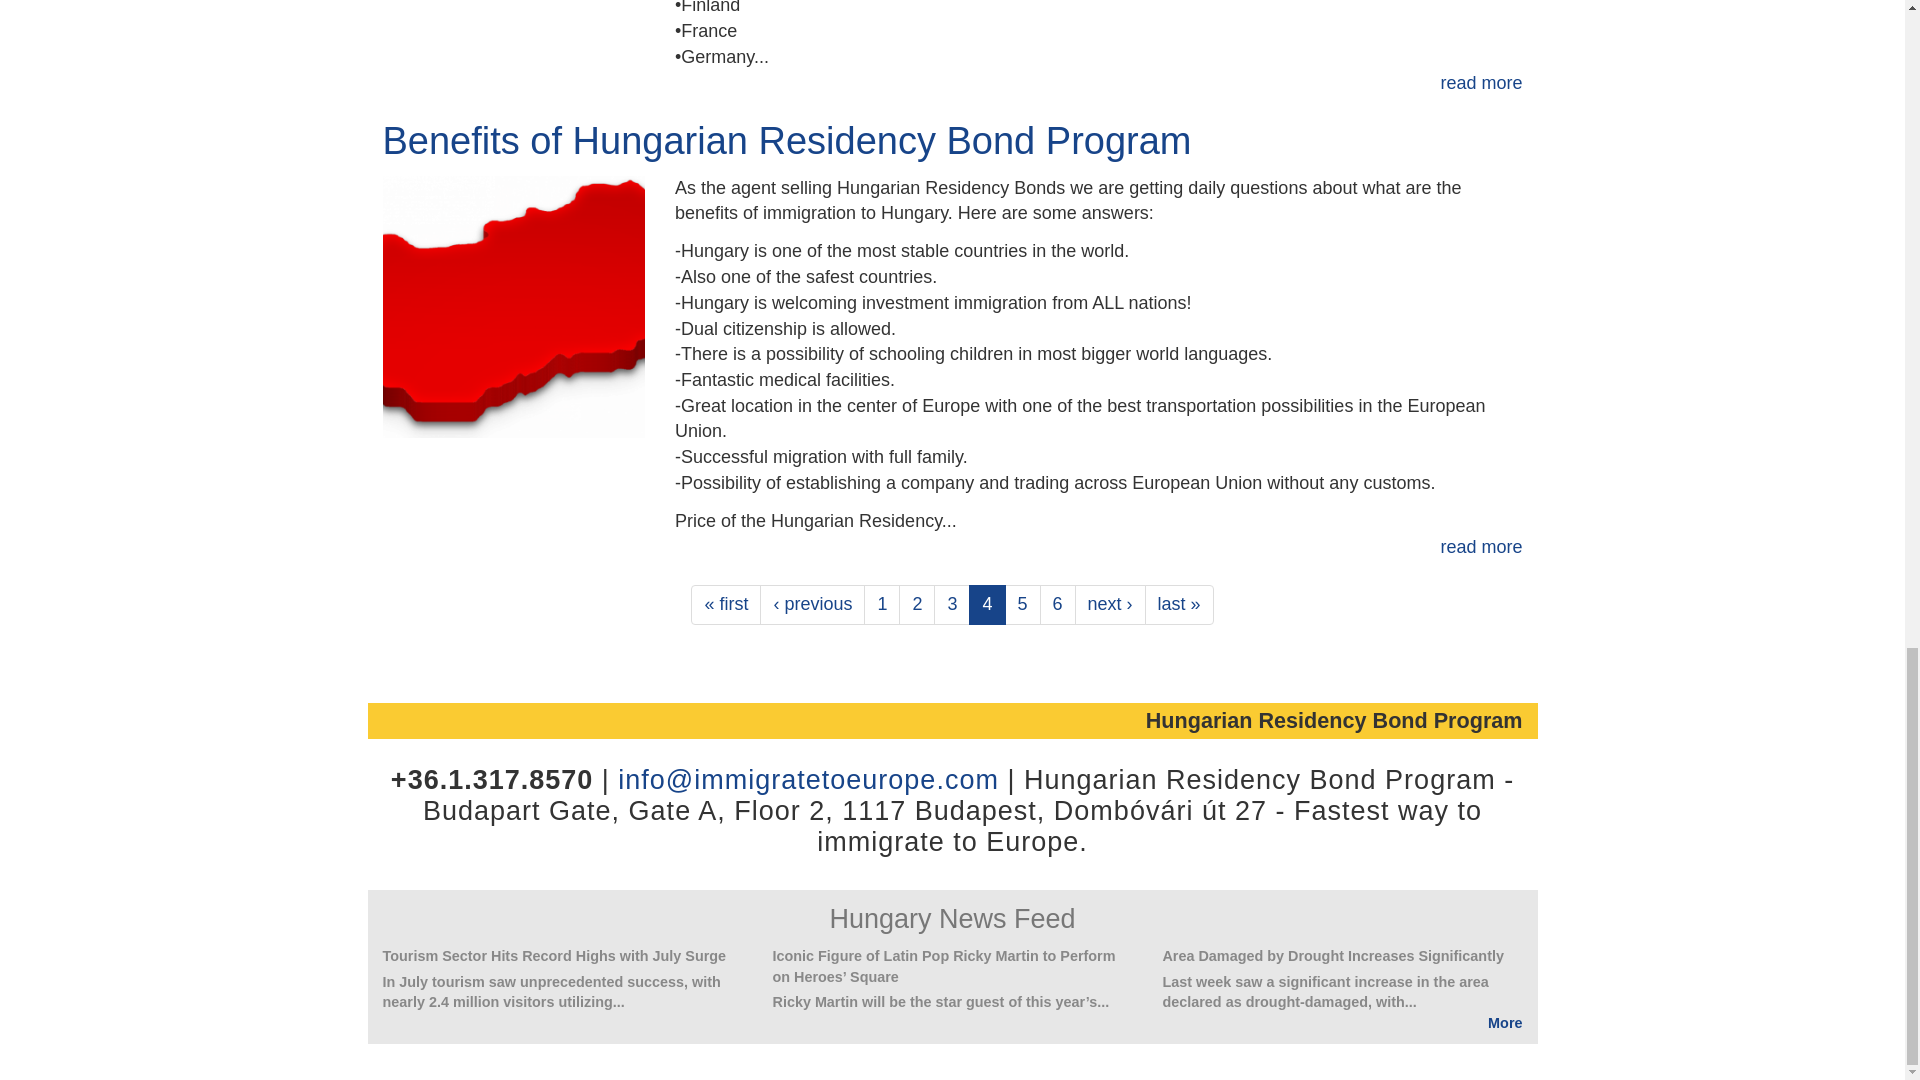 This screenshot has width=1920, height=1080. I want to click on Go to next page, so click(1110, 605).